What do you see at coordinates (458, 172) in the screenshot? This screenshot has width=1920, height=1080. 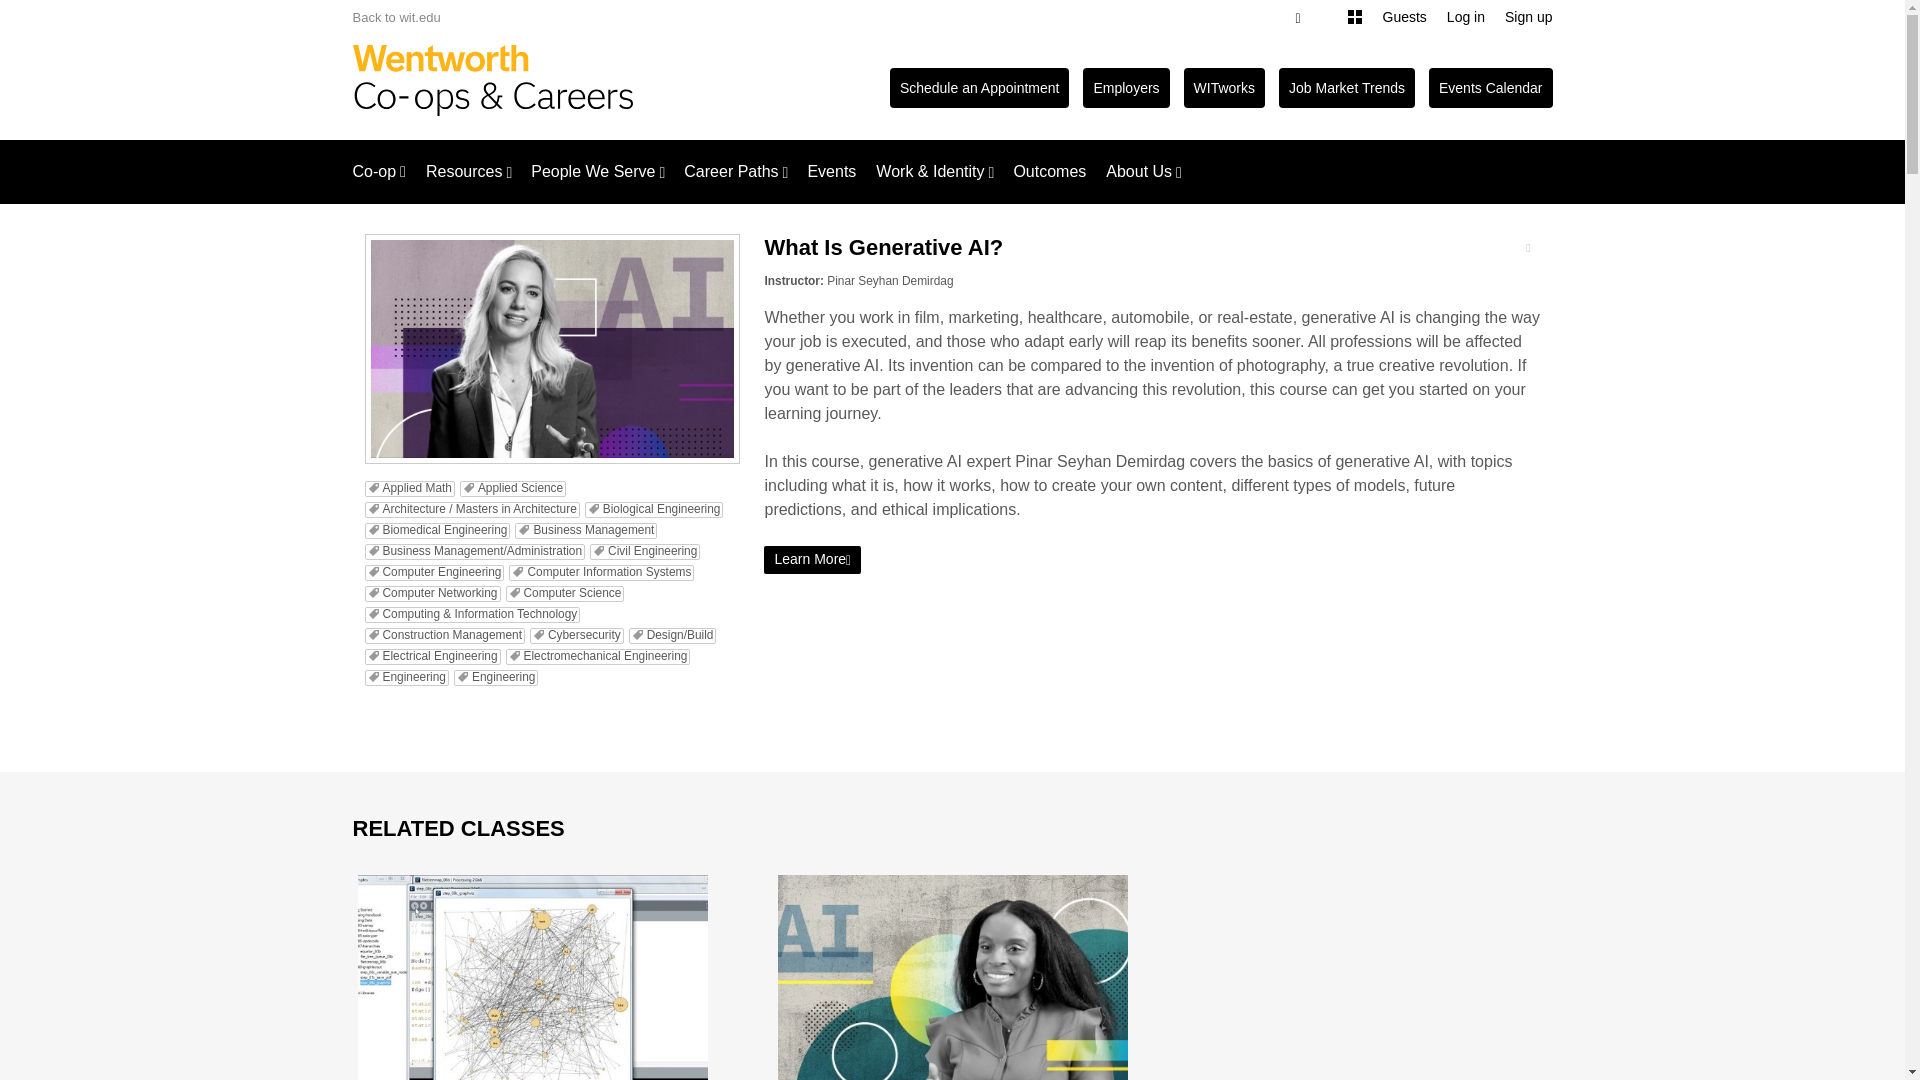 I see `Resources` at bounding box center [458, 172].